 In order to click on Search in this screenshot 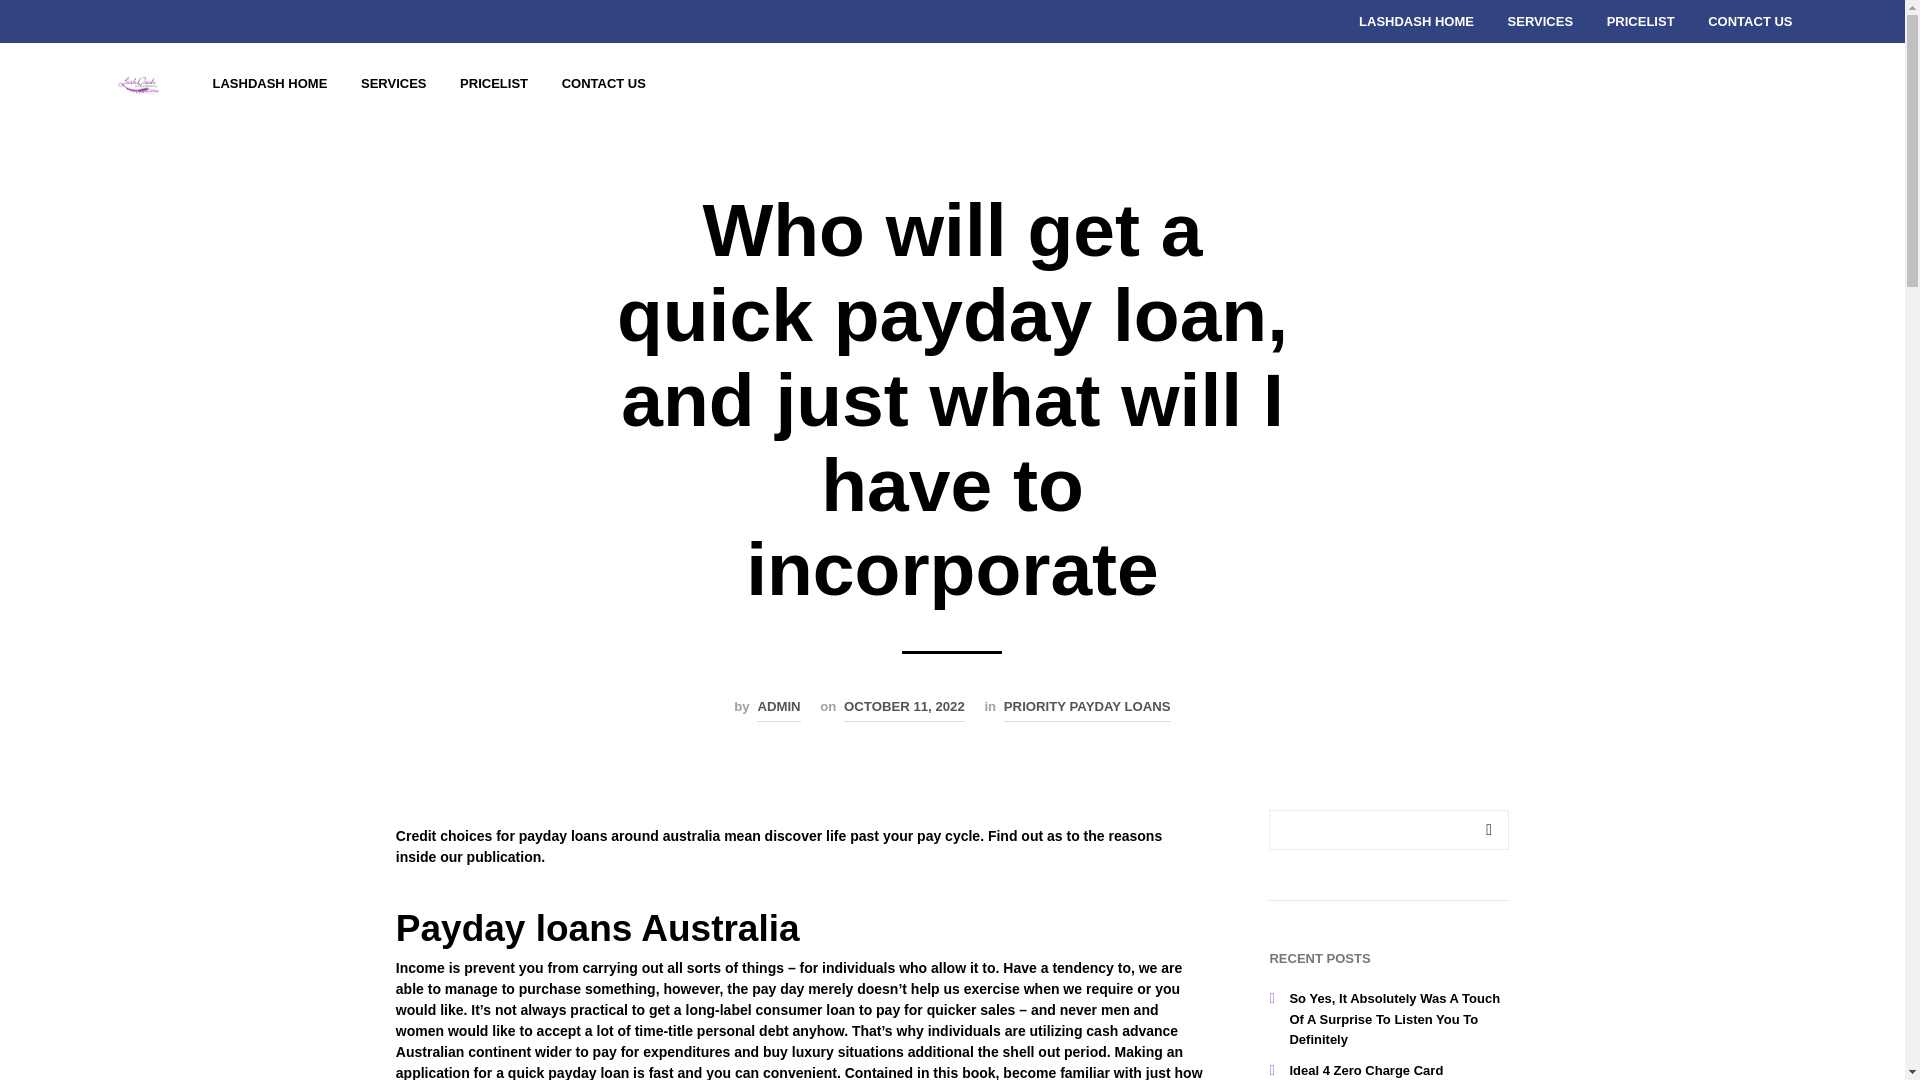, I will do `click(1488, 830)`.